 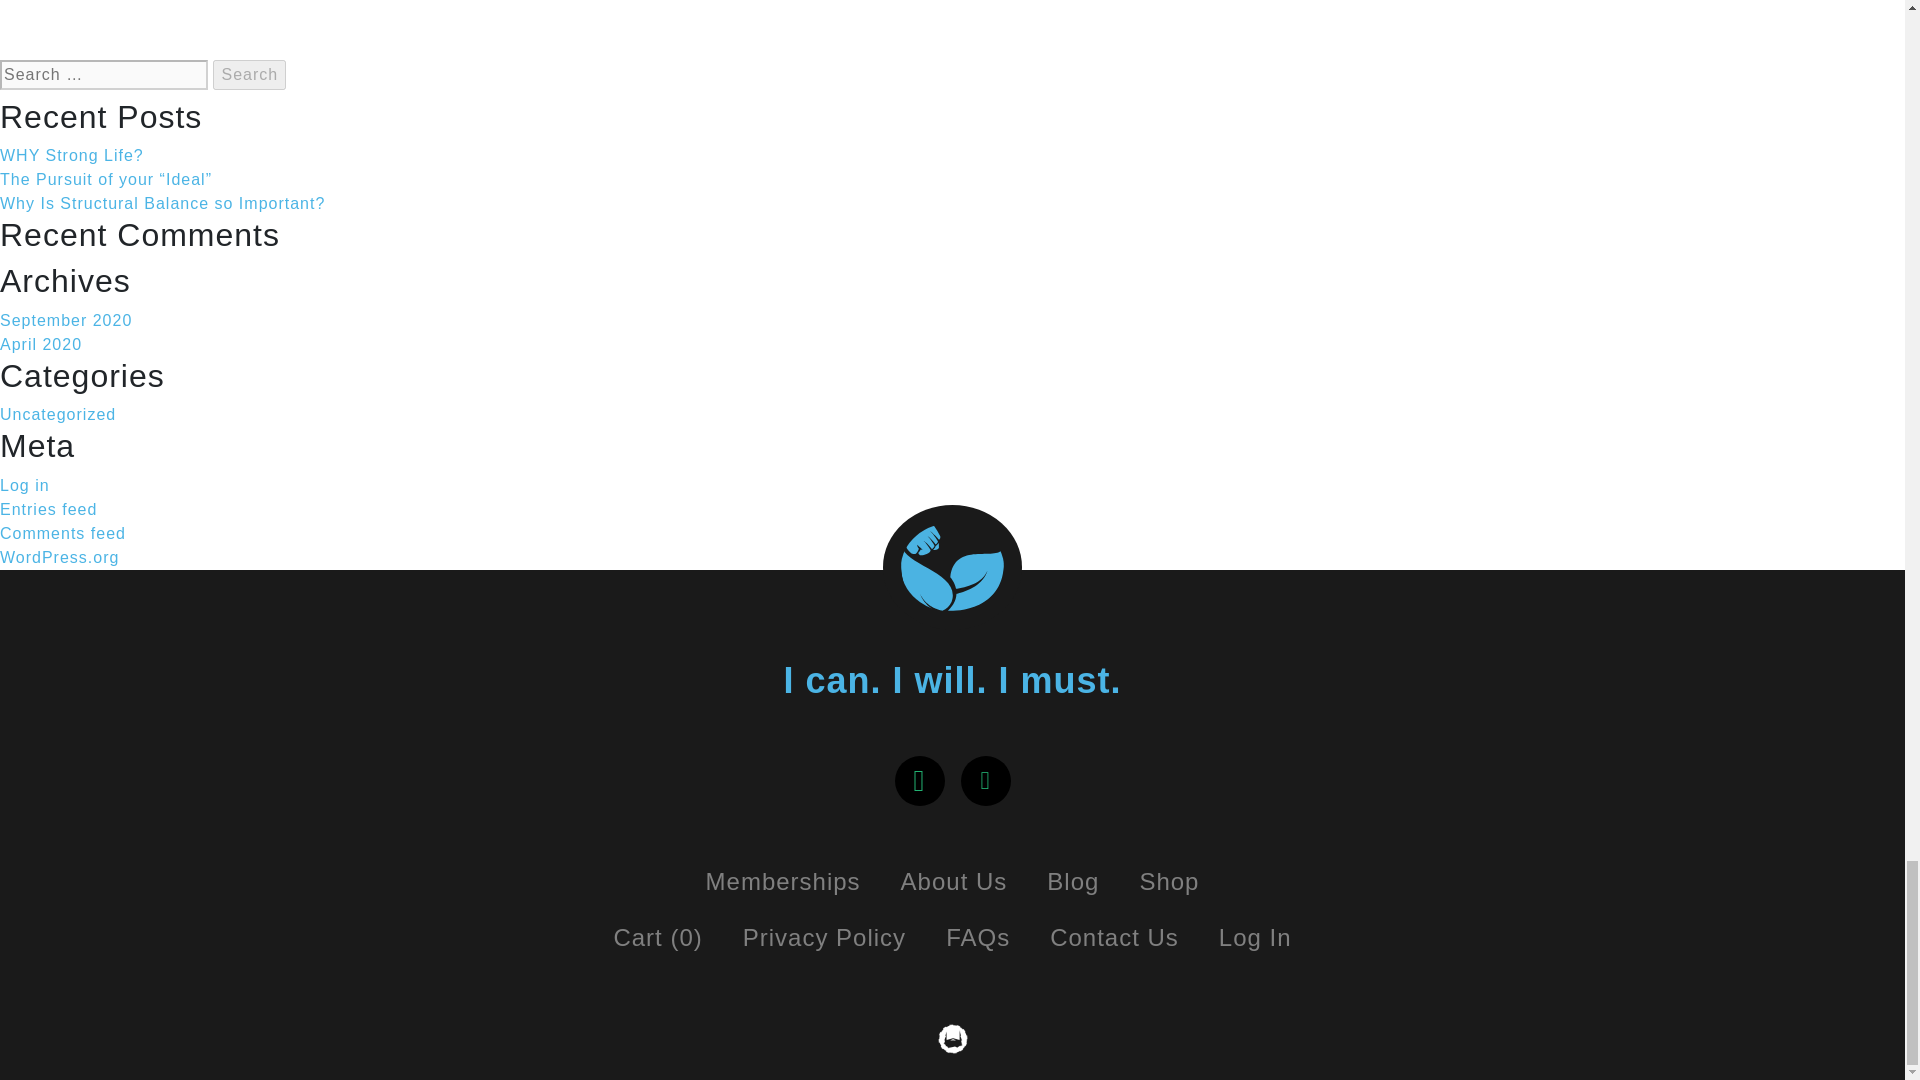 I want to click on April 2020, so click(x=41, y=344).